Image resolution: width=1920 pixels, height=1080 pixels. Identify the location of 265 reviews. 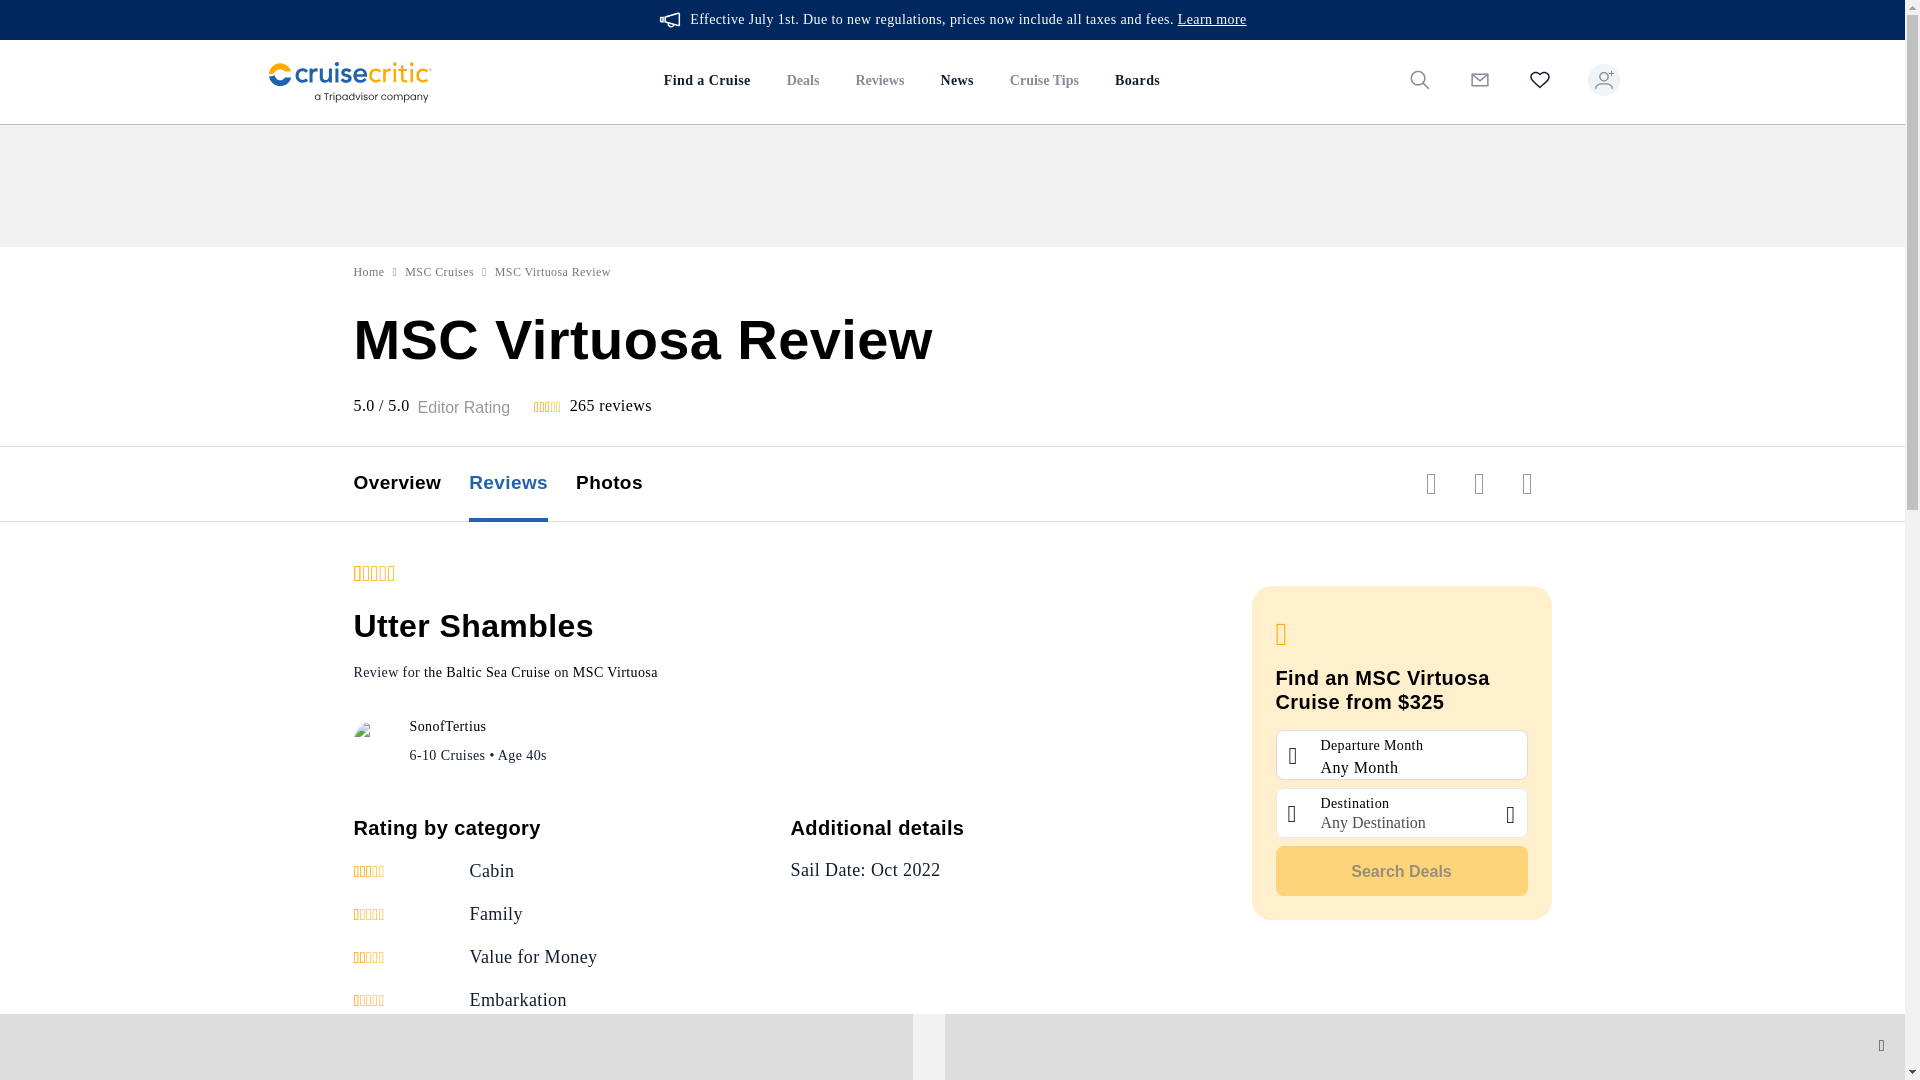
(611, 405).